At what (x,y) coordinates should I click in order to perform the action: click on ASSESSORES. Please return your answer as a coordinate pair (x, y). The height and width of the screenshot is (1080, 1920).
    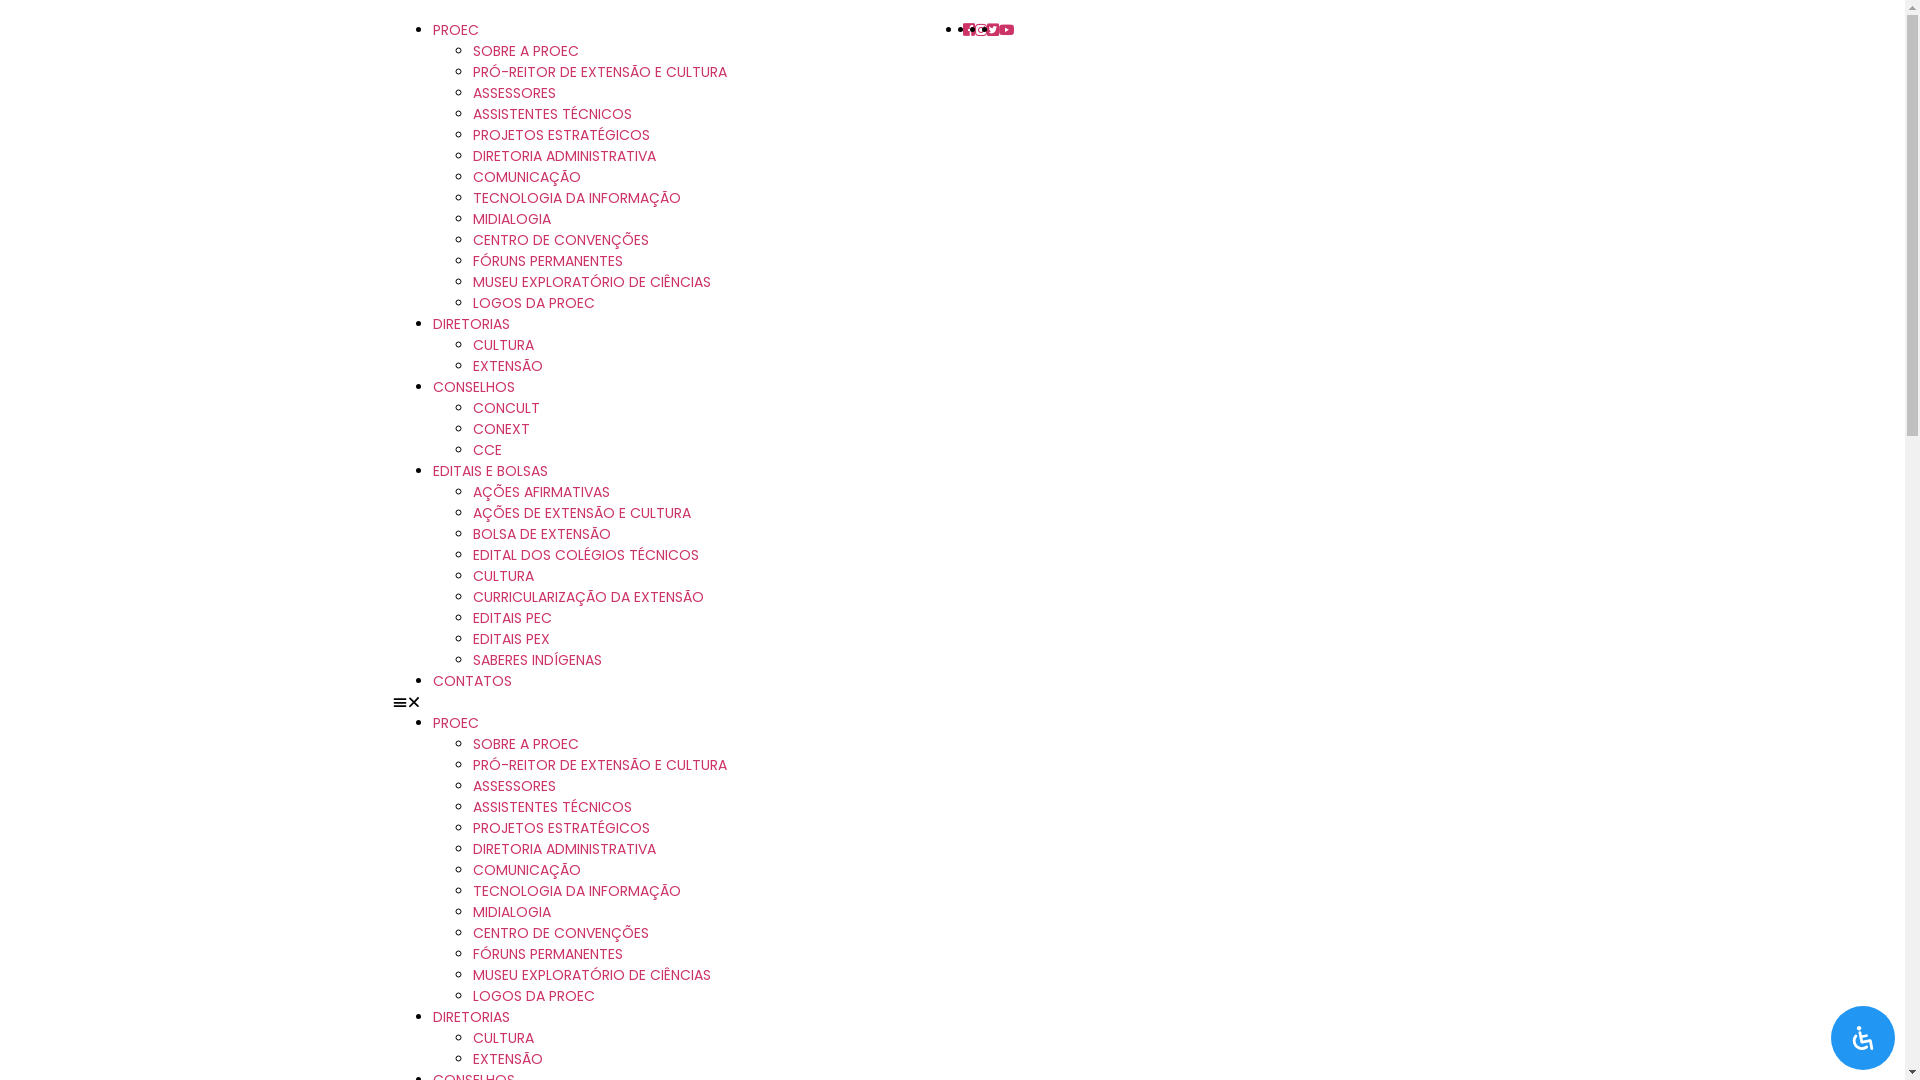
    Looking at the image, I should click on (514, 786).